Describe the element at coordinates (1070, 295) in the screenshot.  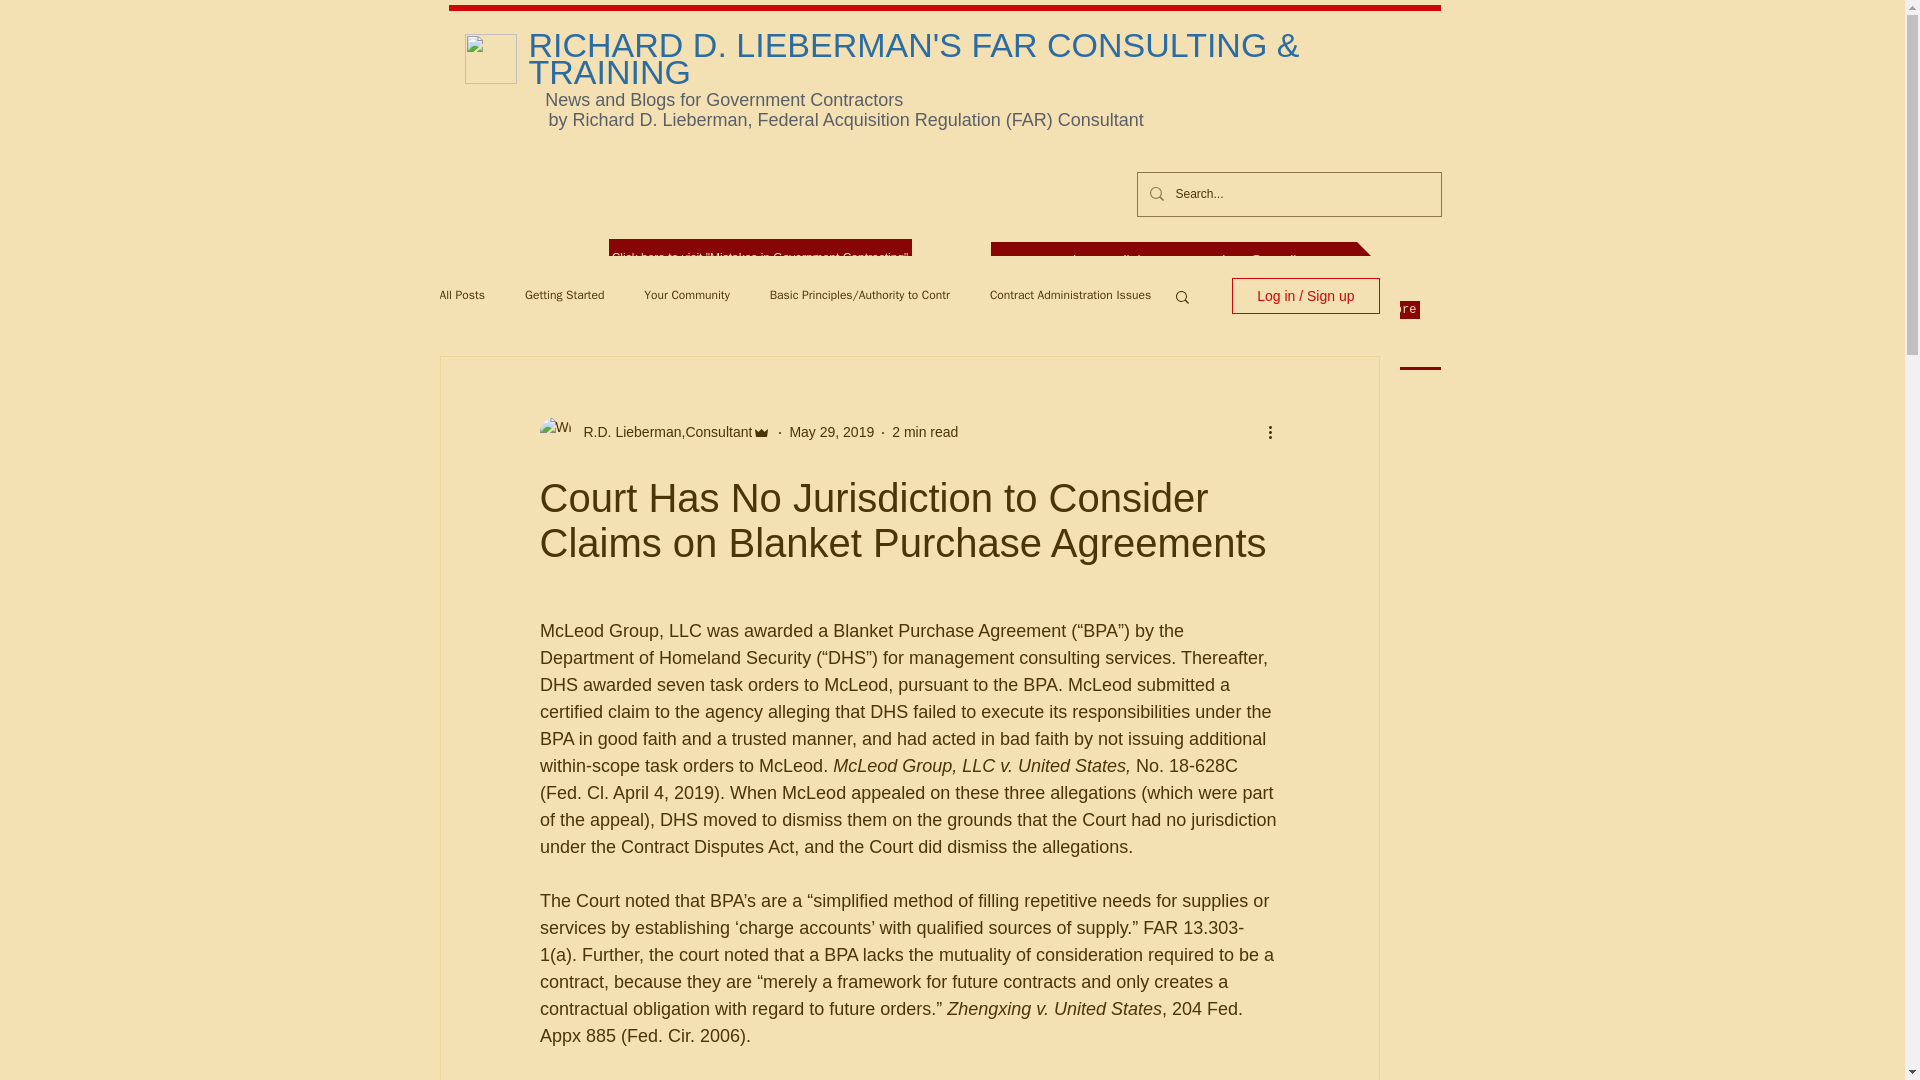
I see `Contract Administration Issues` at that location.